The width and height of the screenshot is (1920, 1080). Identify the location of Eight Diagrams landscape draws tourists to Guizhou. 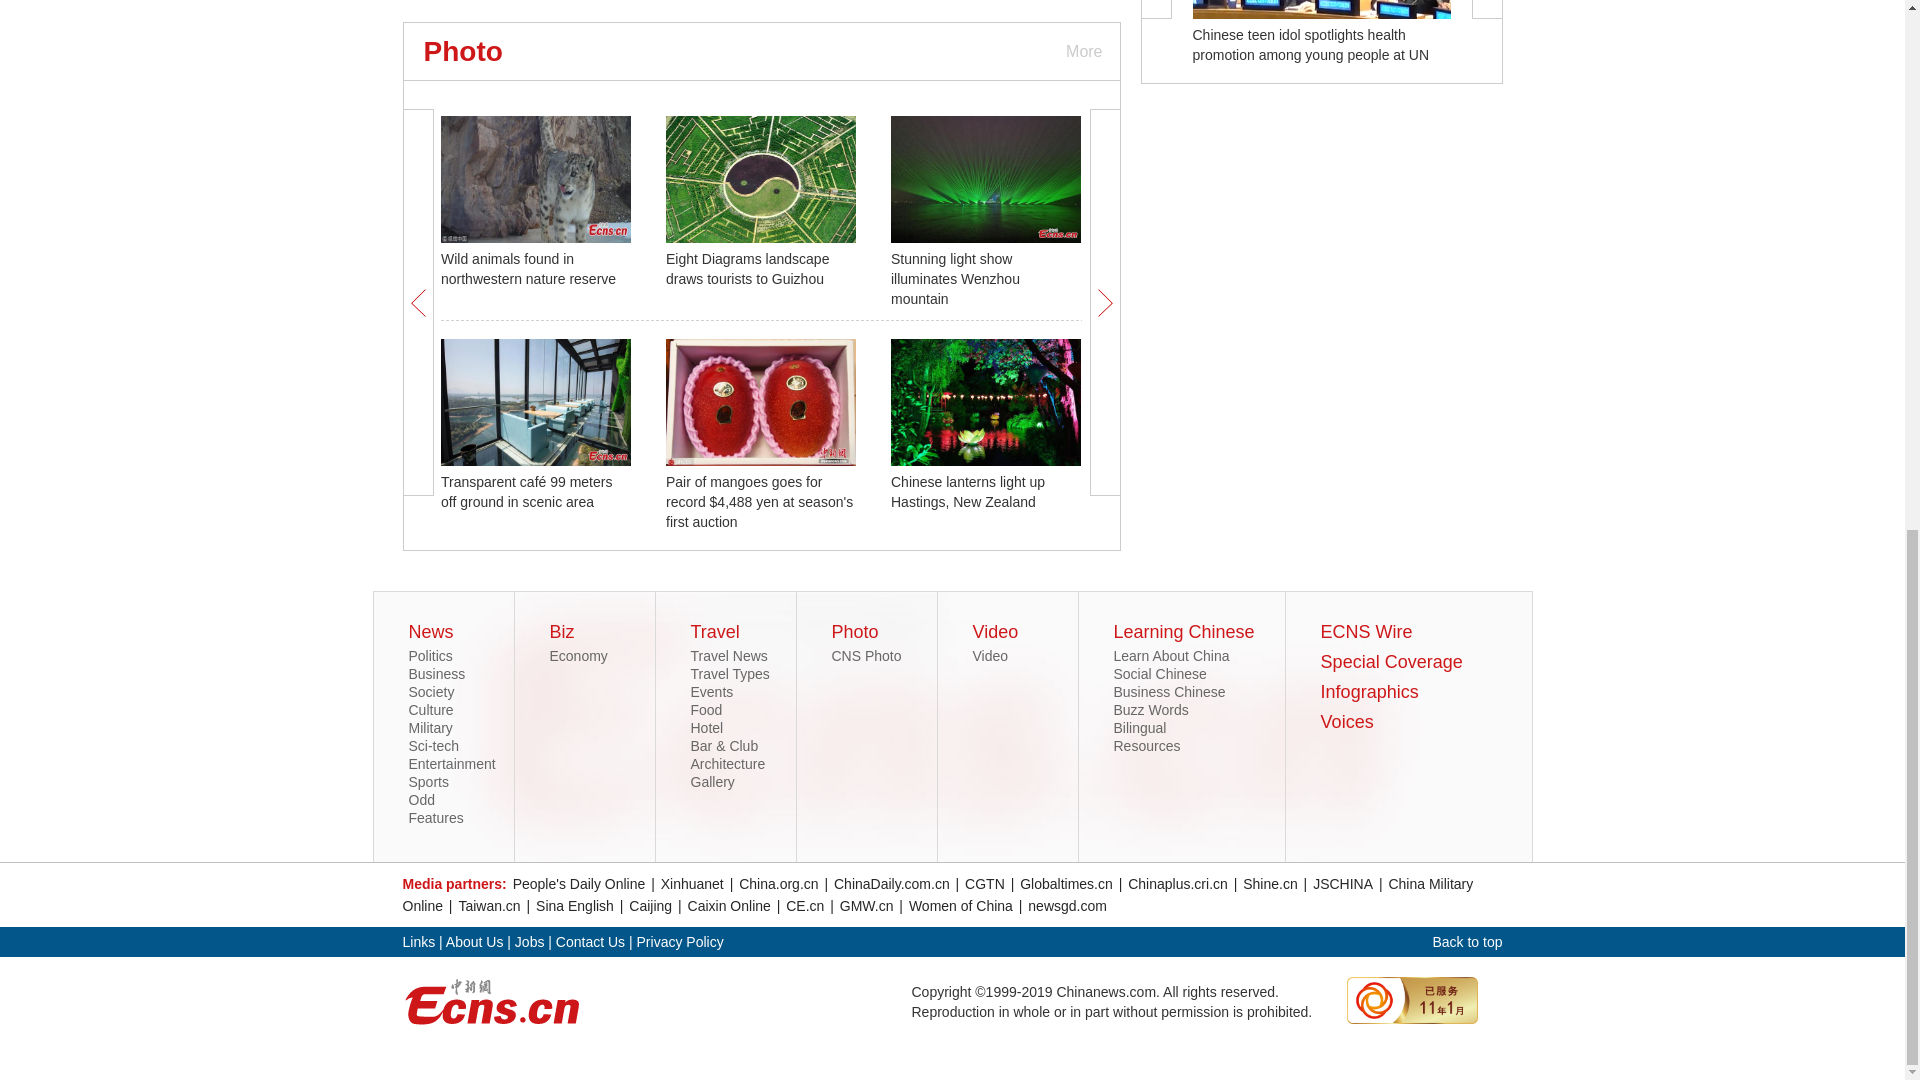
(748, 268).